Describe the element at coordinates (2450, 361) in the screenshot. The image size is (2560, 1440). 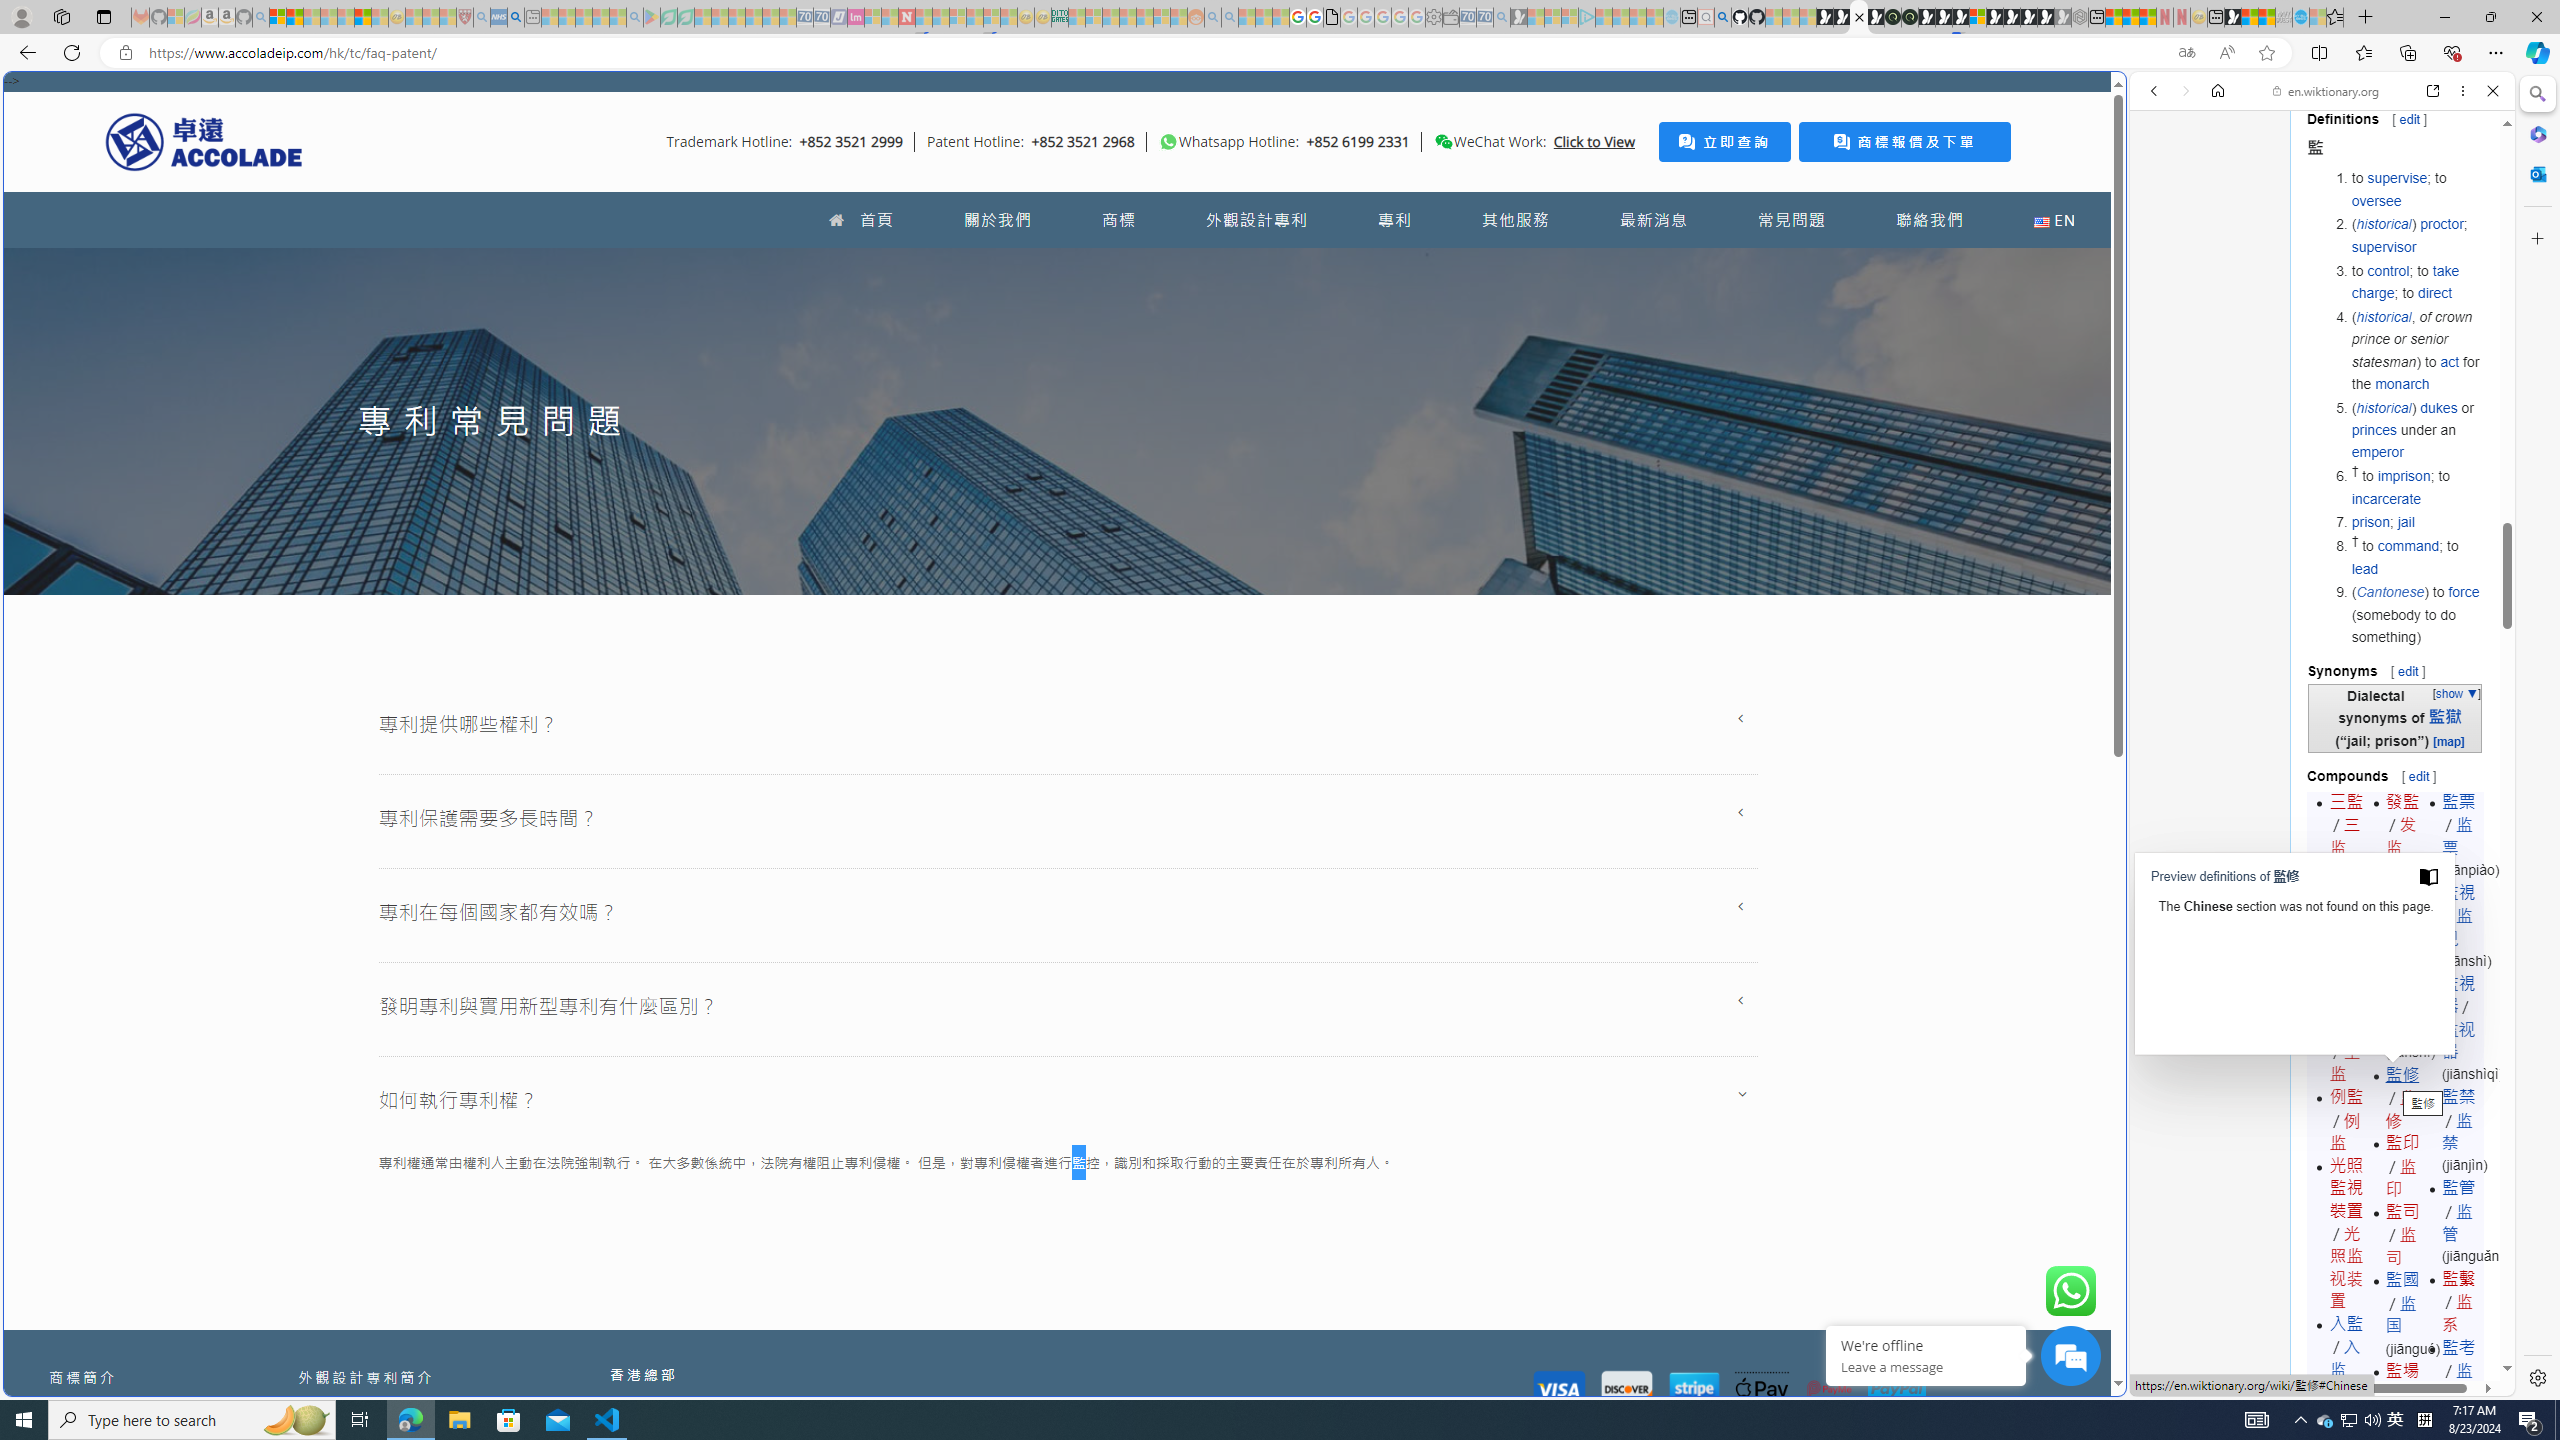
I see `act` at that location.